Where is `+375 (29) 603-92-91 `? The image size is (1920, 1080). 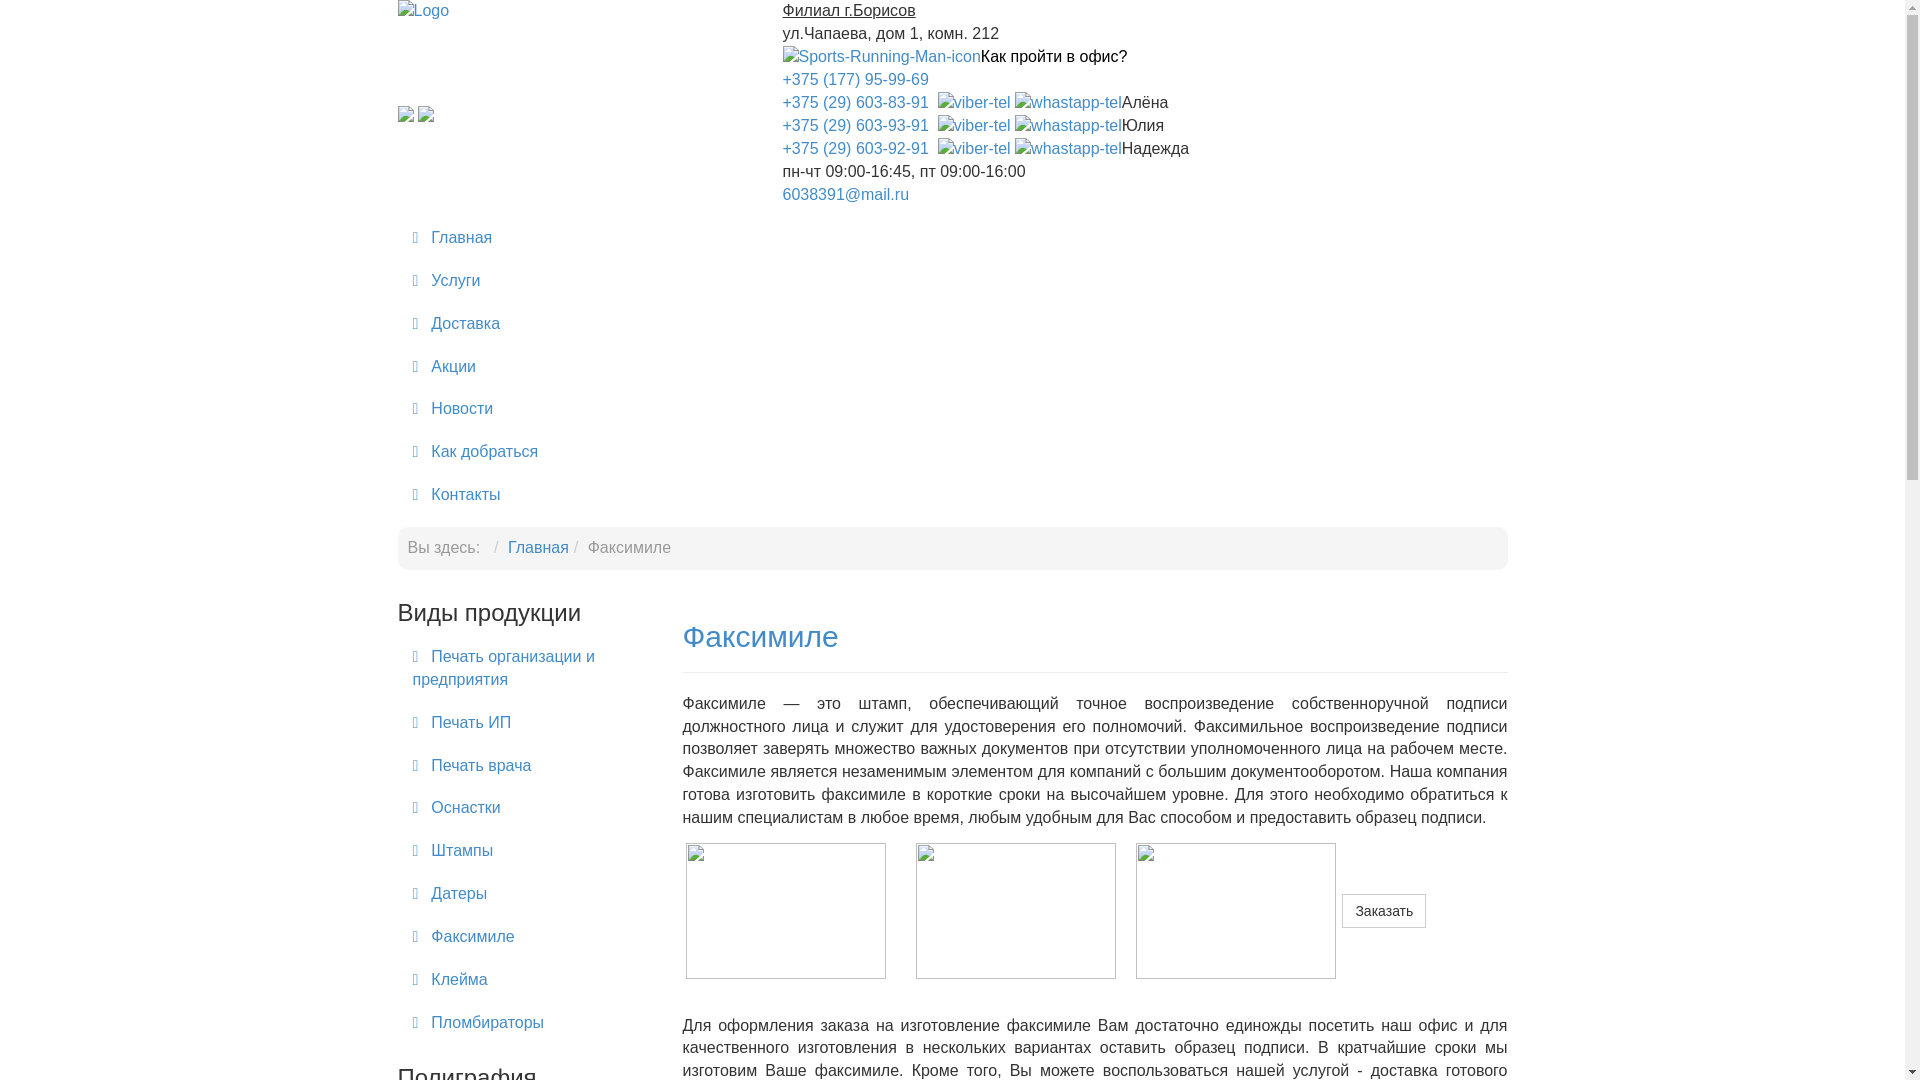 +375 (29) 603-92-91  is located at coordinates (858, 148).